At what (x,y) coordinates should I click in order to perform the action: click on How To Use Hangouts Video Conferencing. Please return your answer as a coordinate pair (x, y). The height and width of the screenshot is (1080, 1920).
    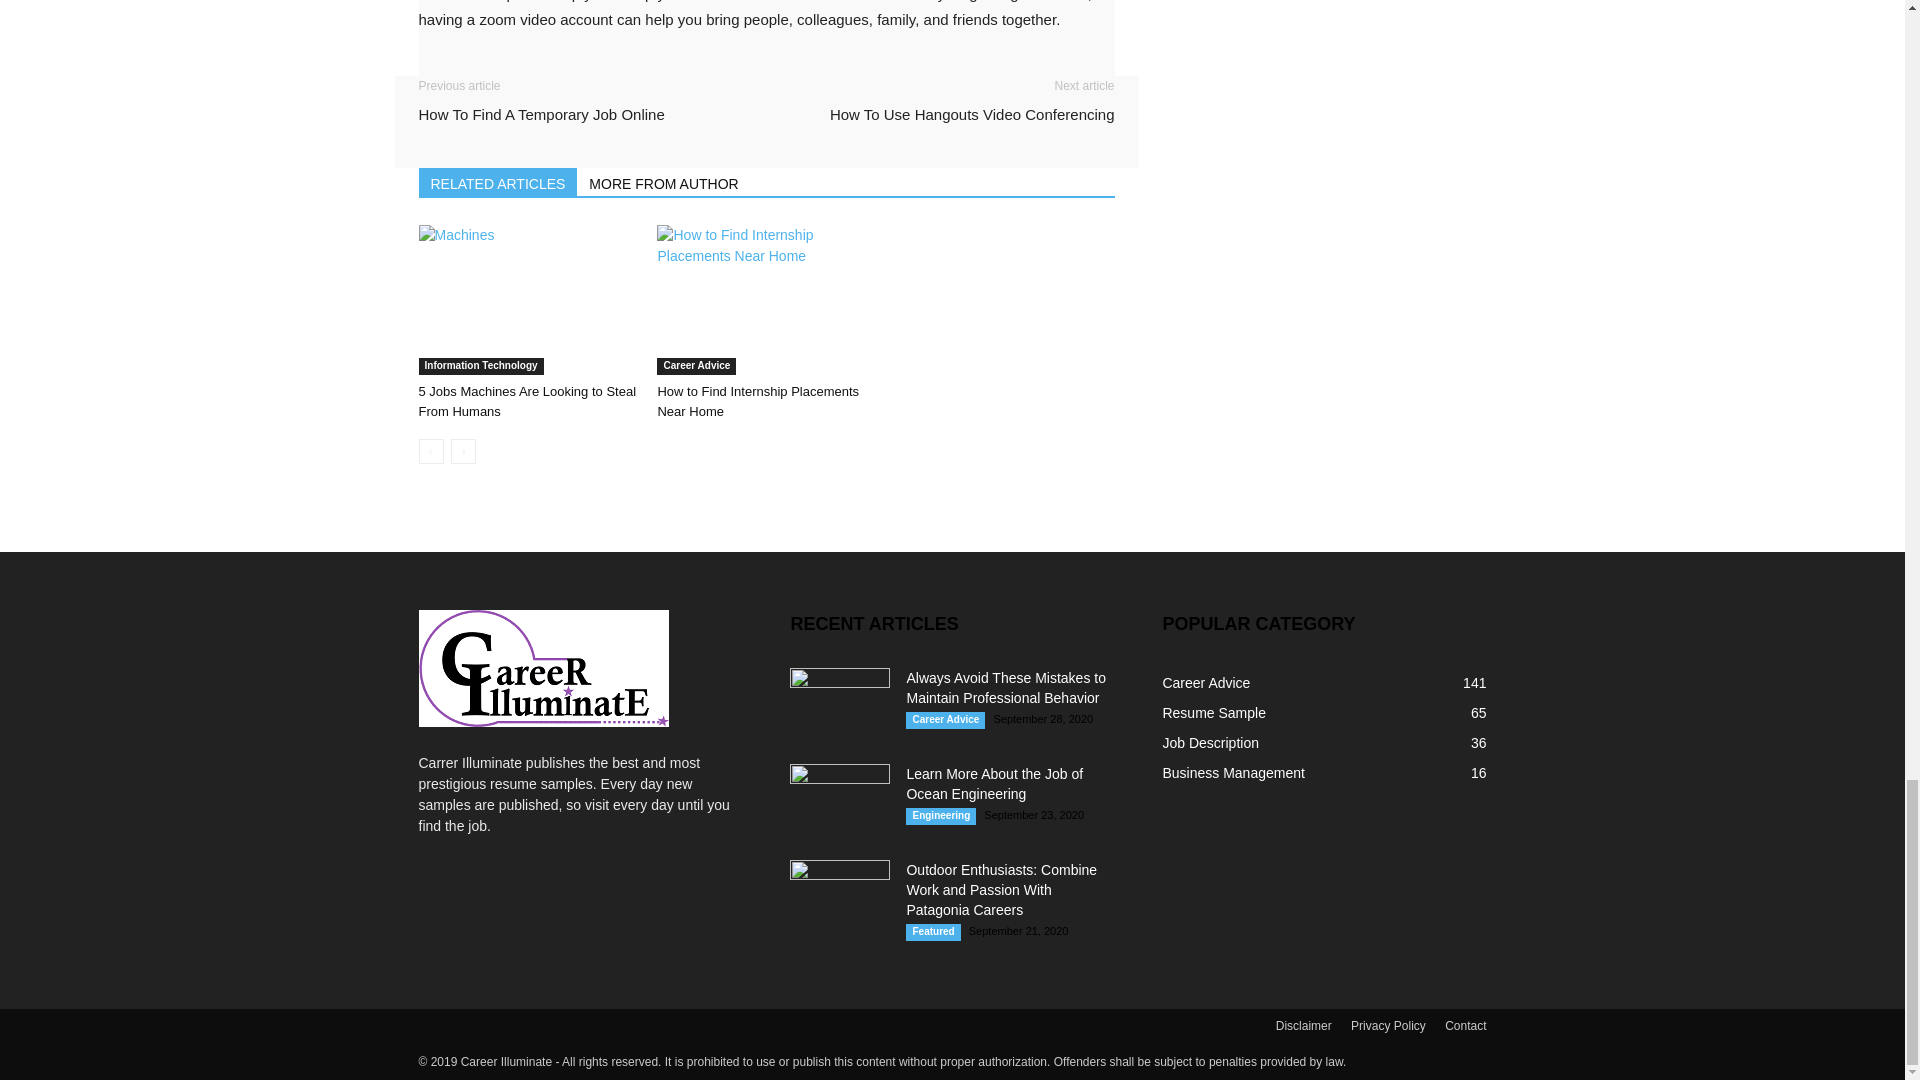
    Looking at the image, I should click on (972, 114).